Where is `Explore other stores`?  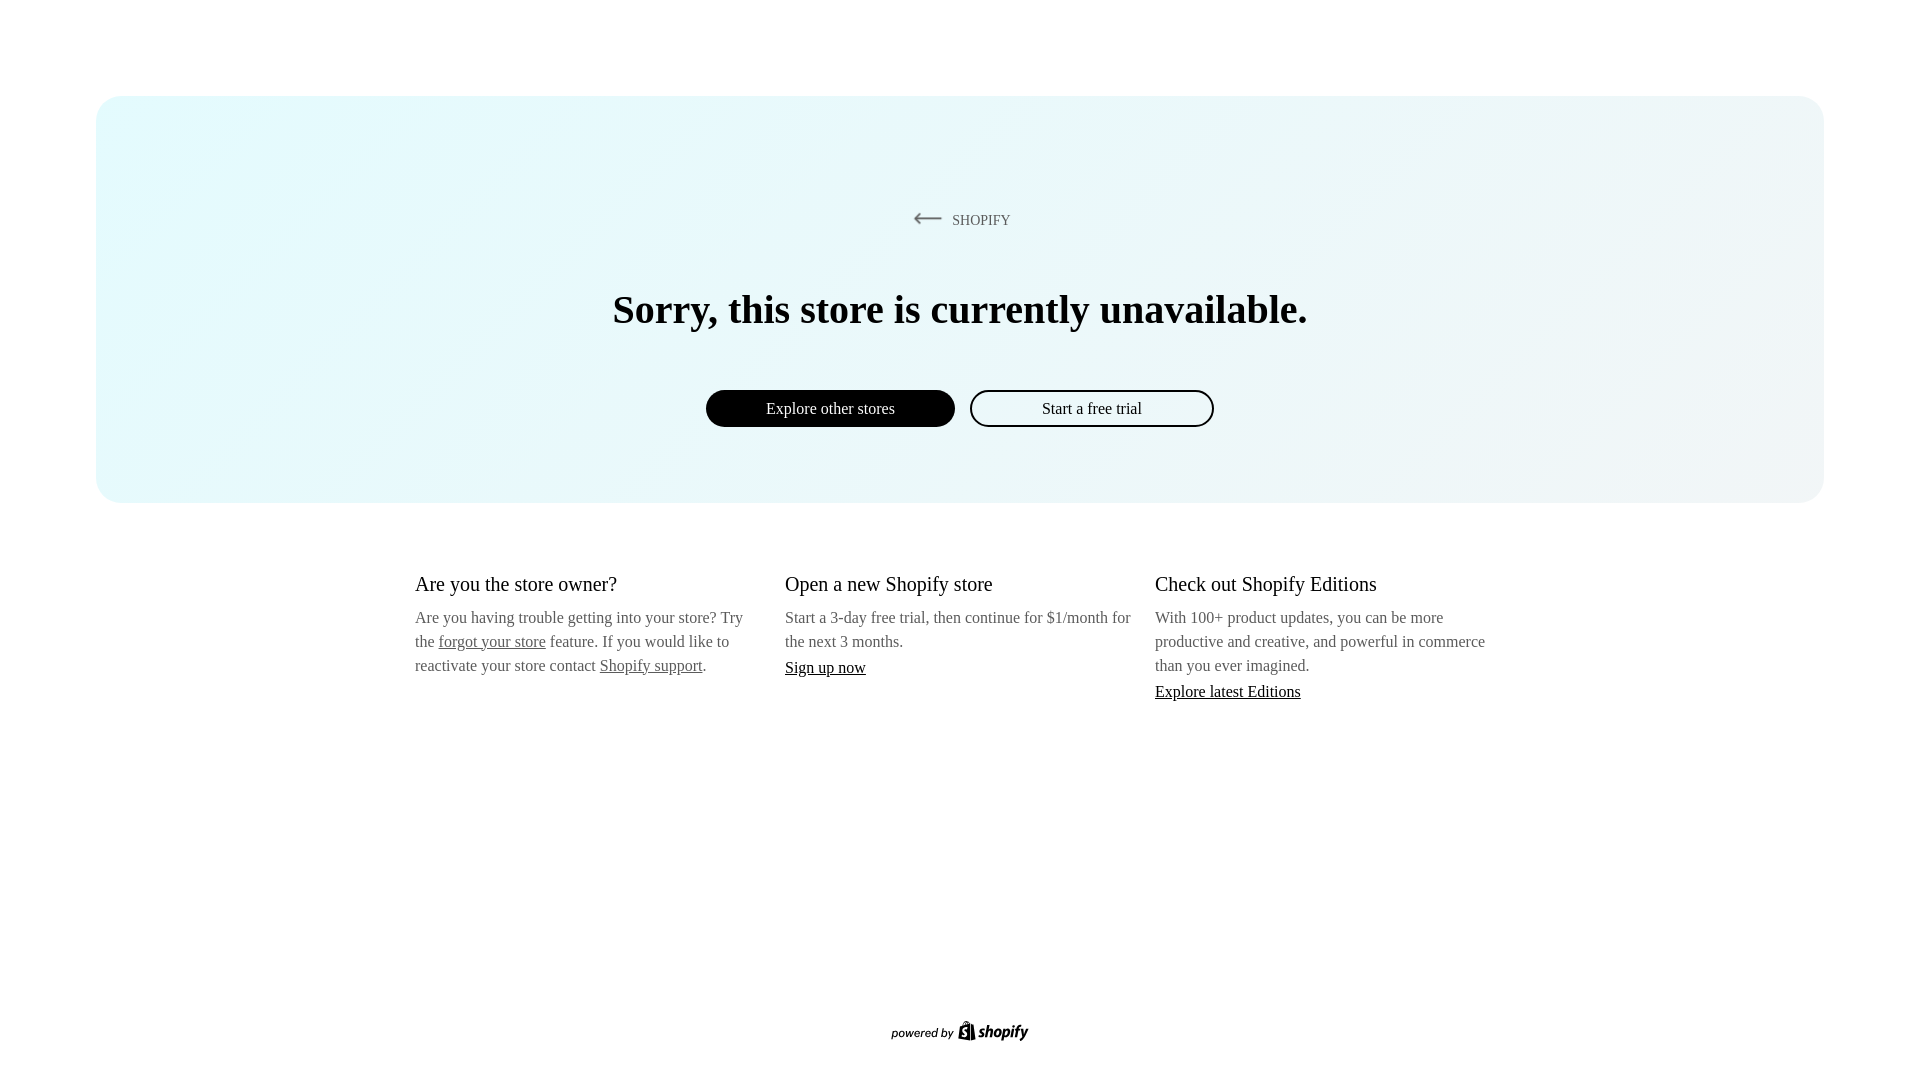
Explore other stores is located at coordinates (830, 408).